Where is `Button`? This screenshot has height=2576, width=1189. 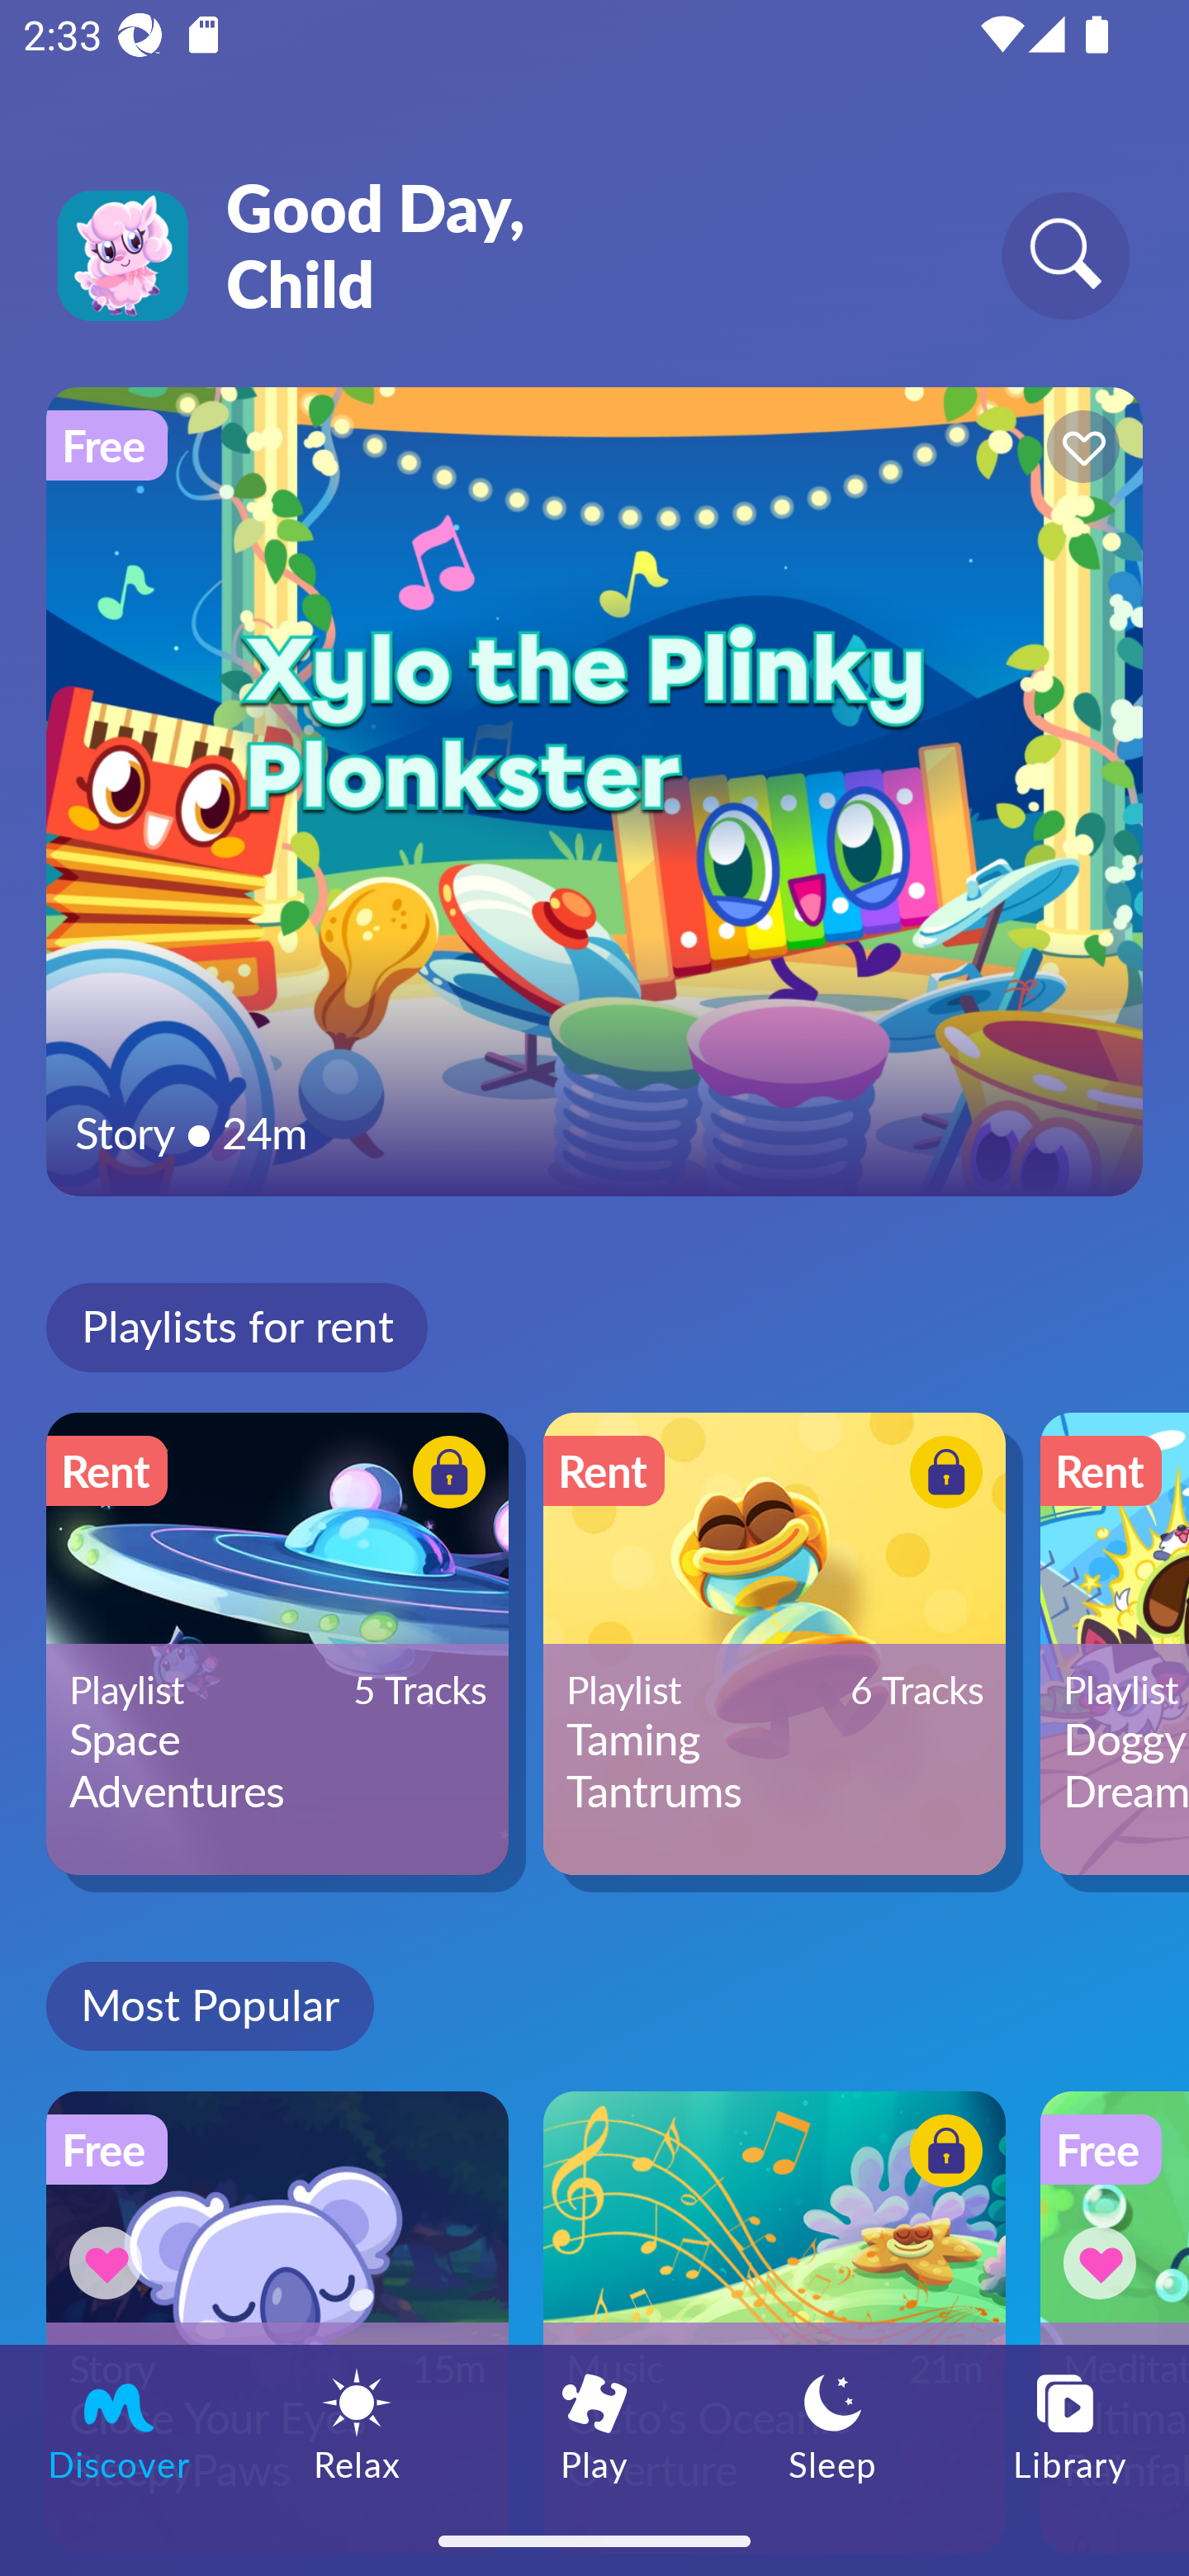
Button is located at coordinates (1078, 451).